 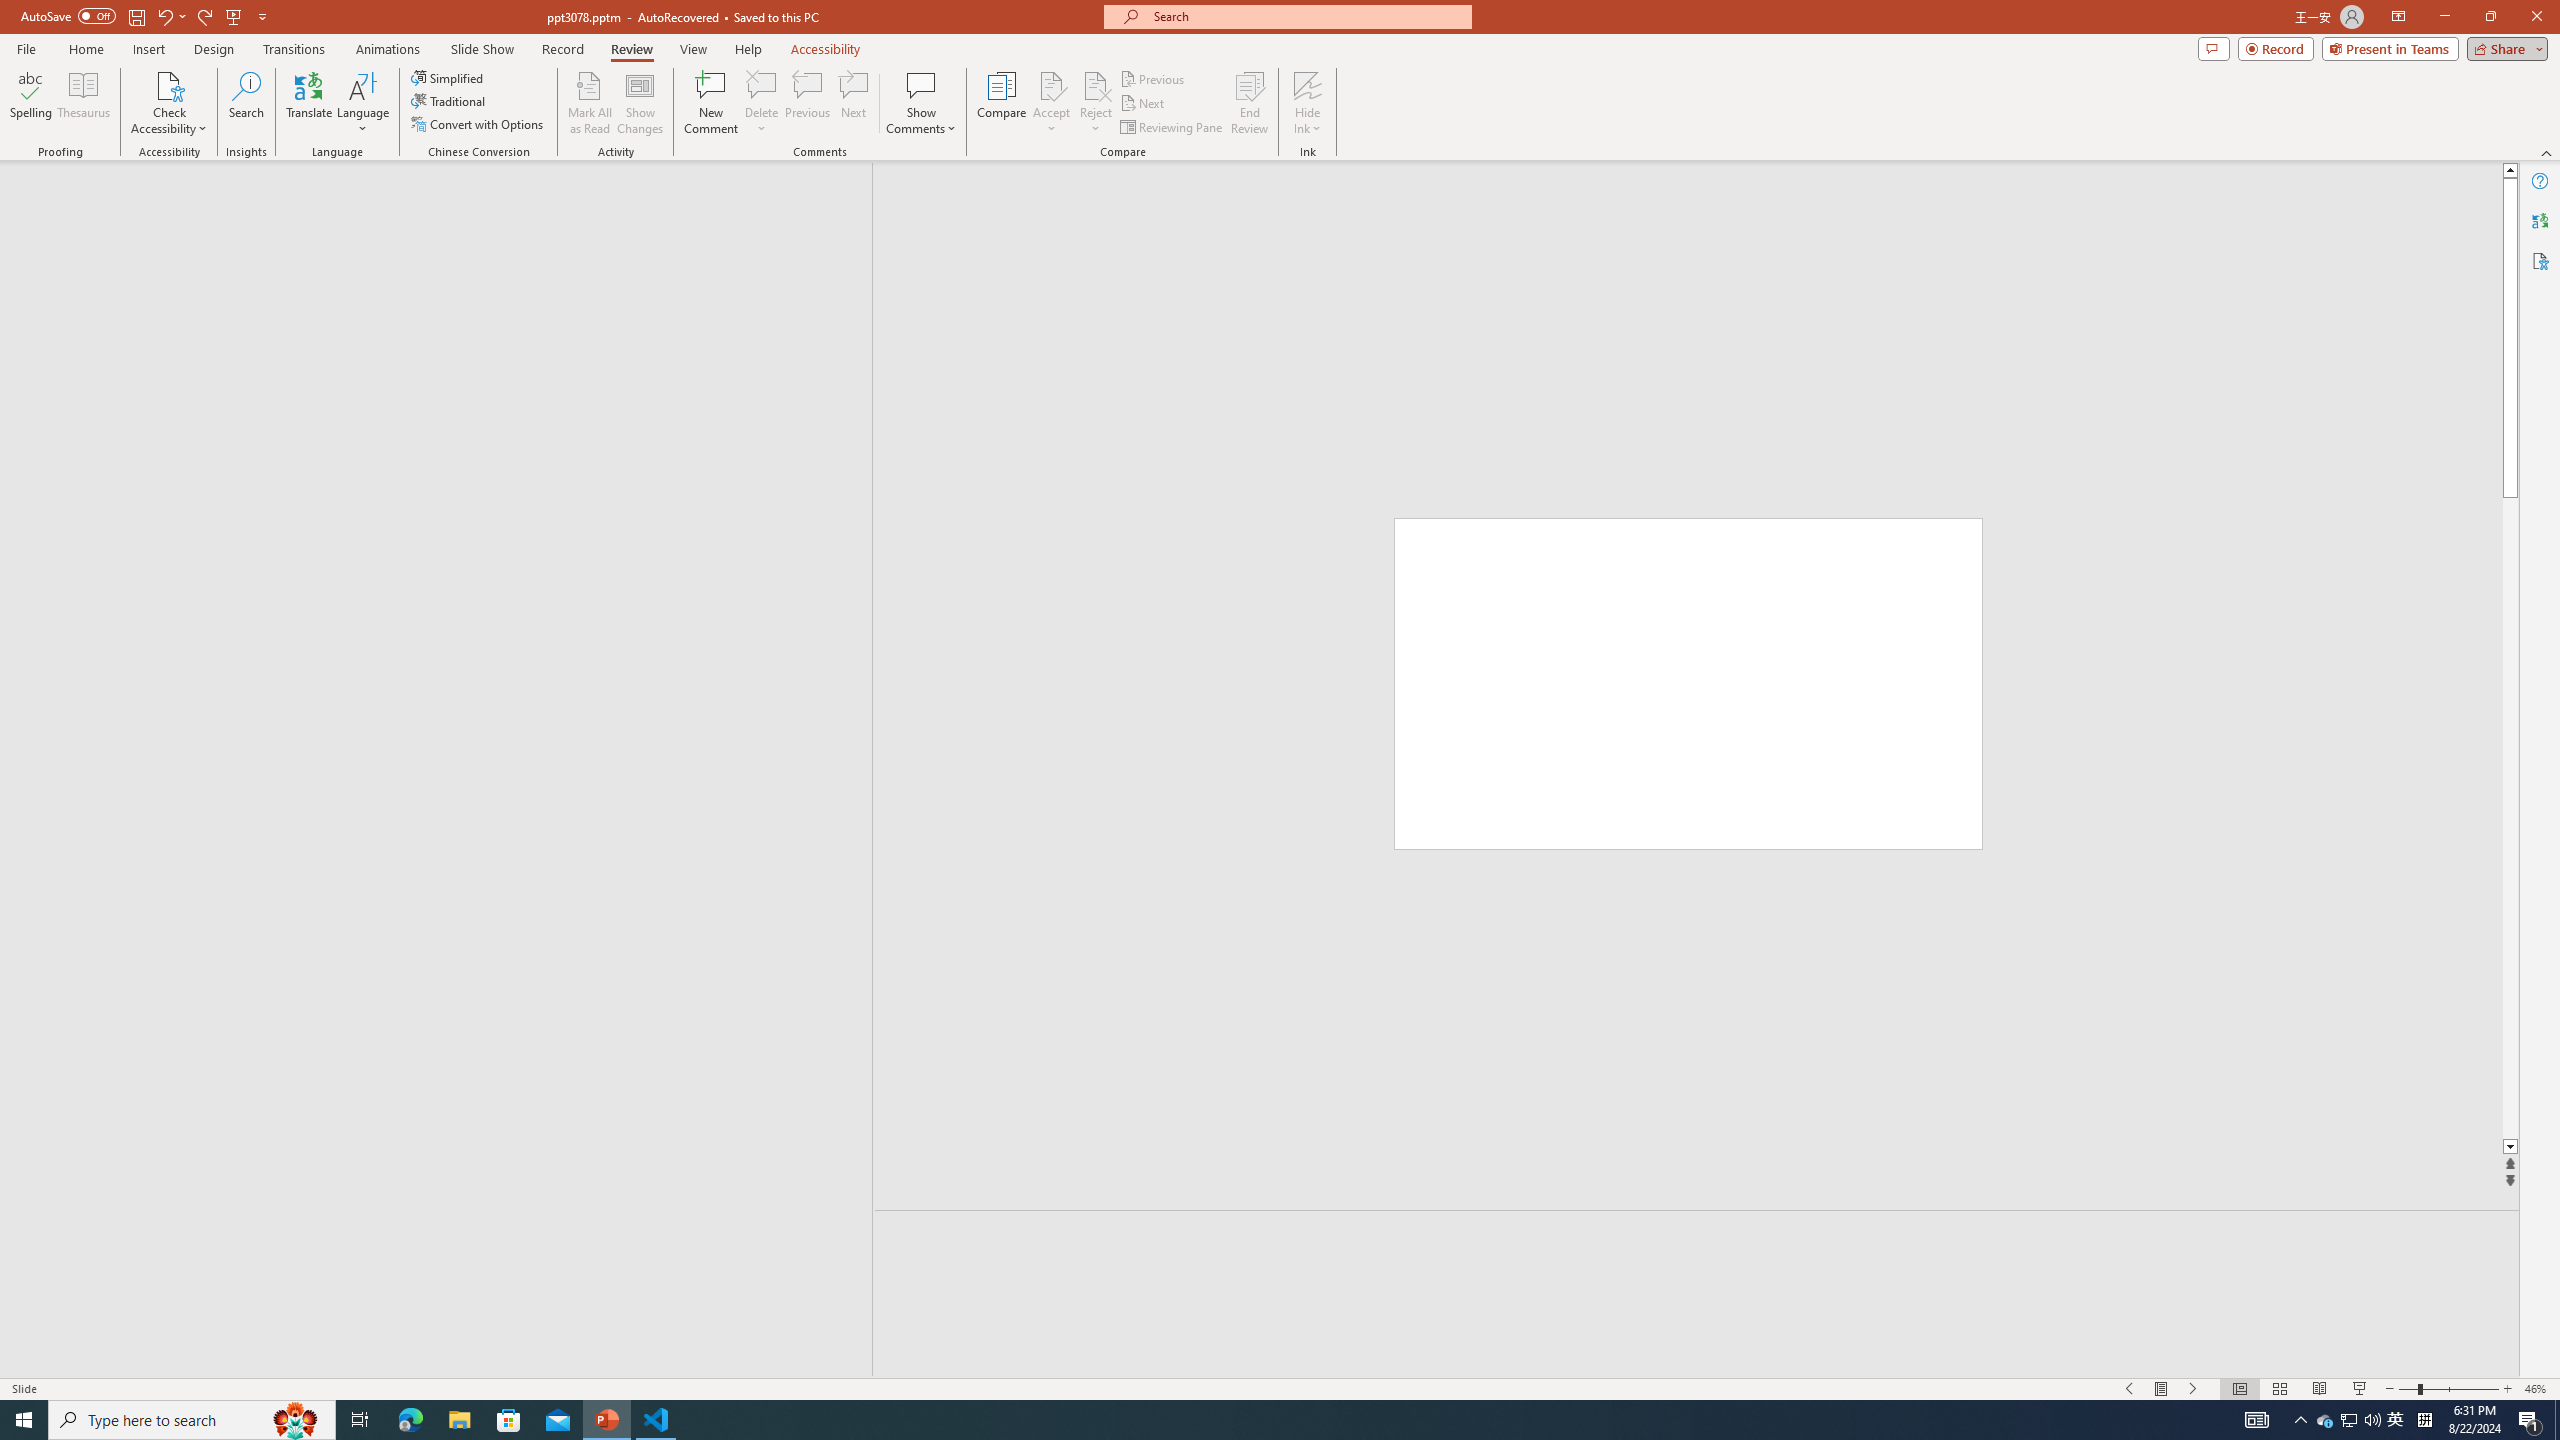 What do you see at coordinates (310, 103) in the screenshot?
I see `Translate` at bounding box center [310, 103].